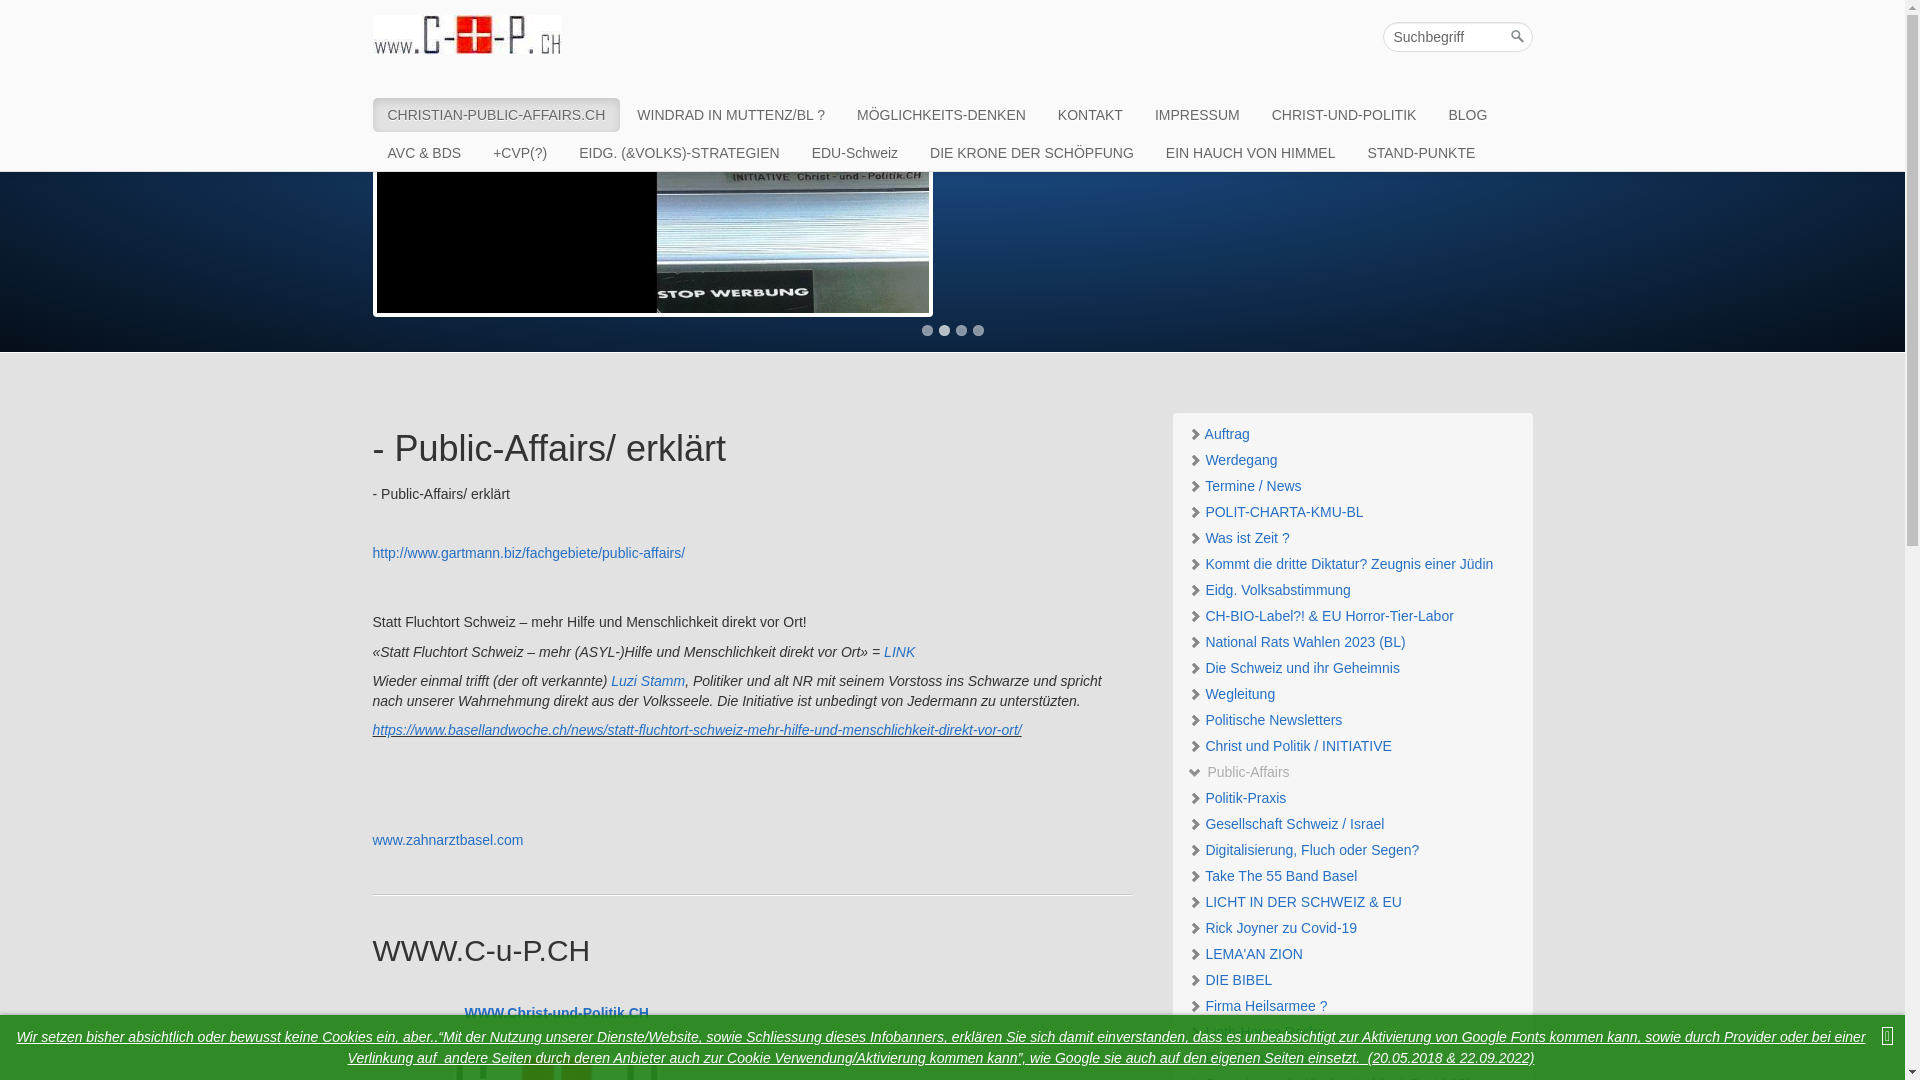 The height and width of the screenshot is (1080, 1920). What do you see at coordinates (1352, 850) in the screenshot?
I see `  Digitalisierung, Fluch oder Segen?` at bounding box center [1352, 850].